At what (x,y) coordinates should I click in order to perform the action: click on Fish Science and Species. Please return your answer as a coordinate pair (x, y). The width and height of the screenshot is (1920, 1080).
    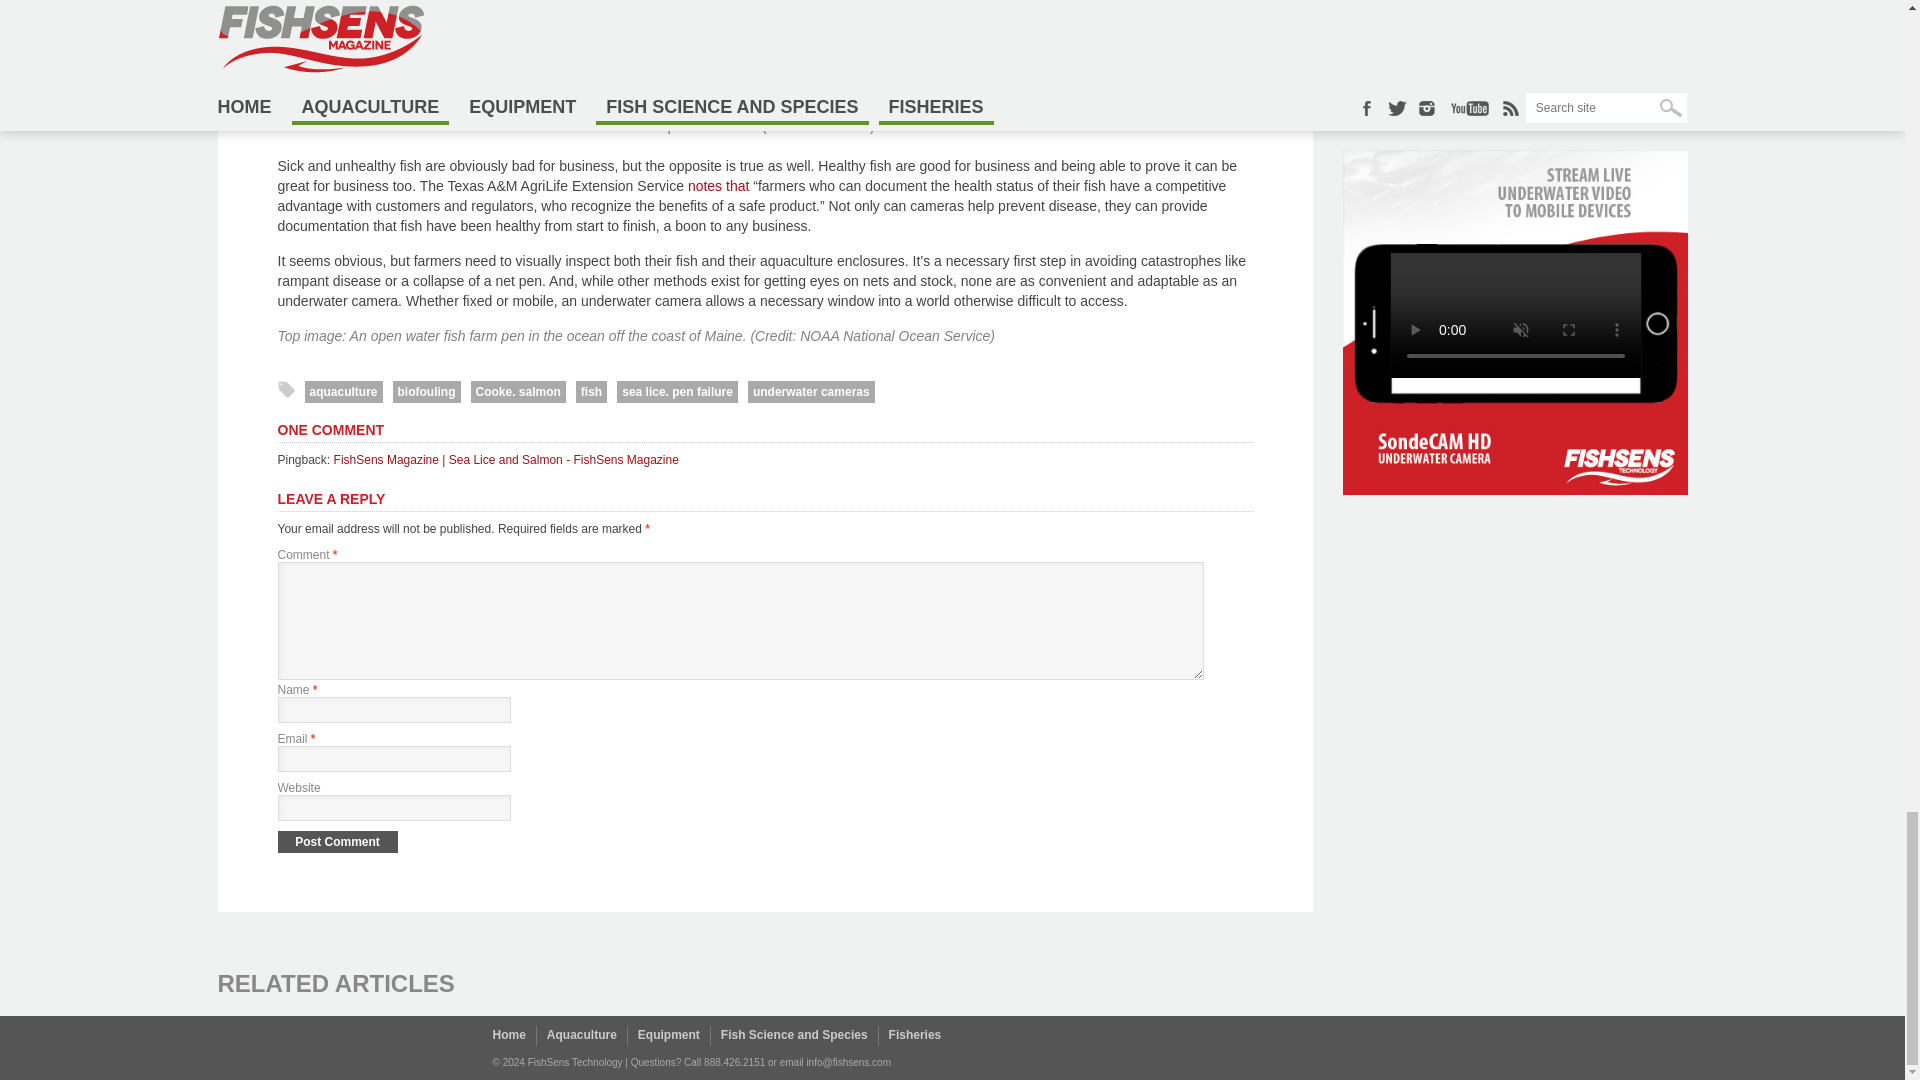
    Looking at the image, I should click on (794, 1035).